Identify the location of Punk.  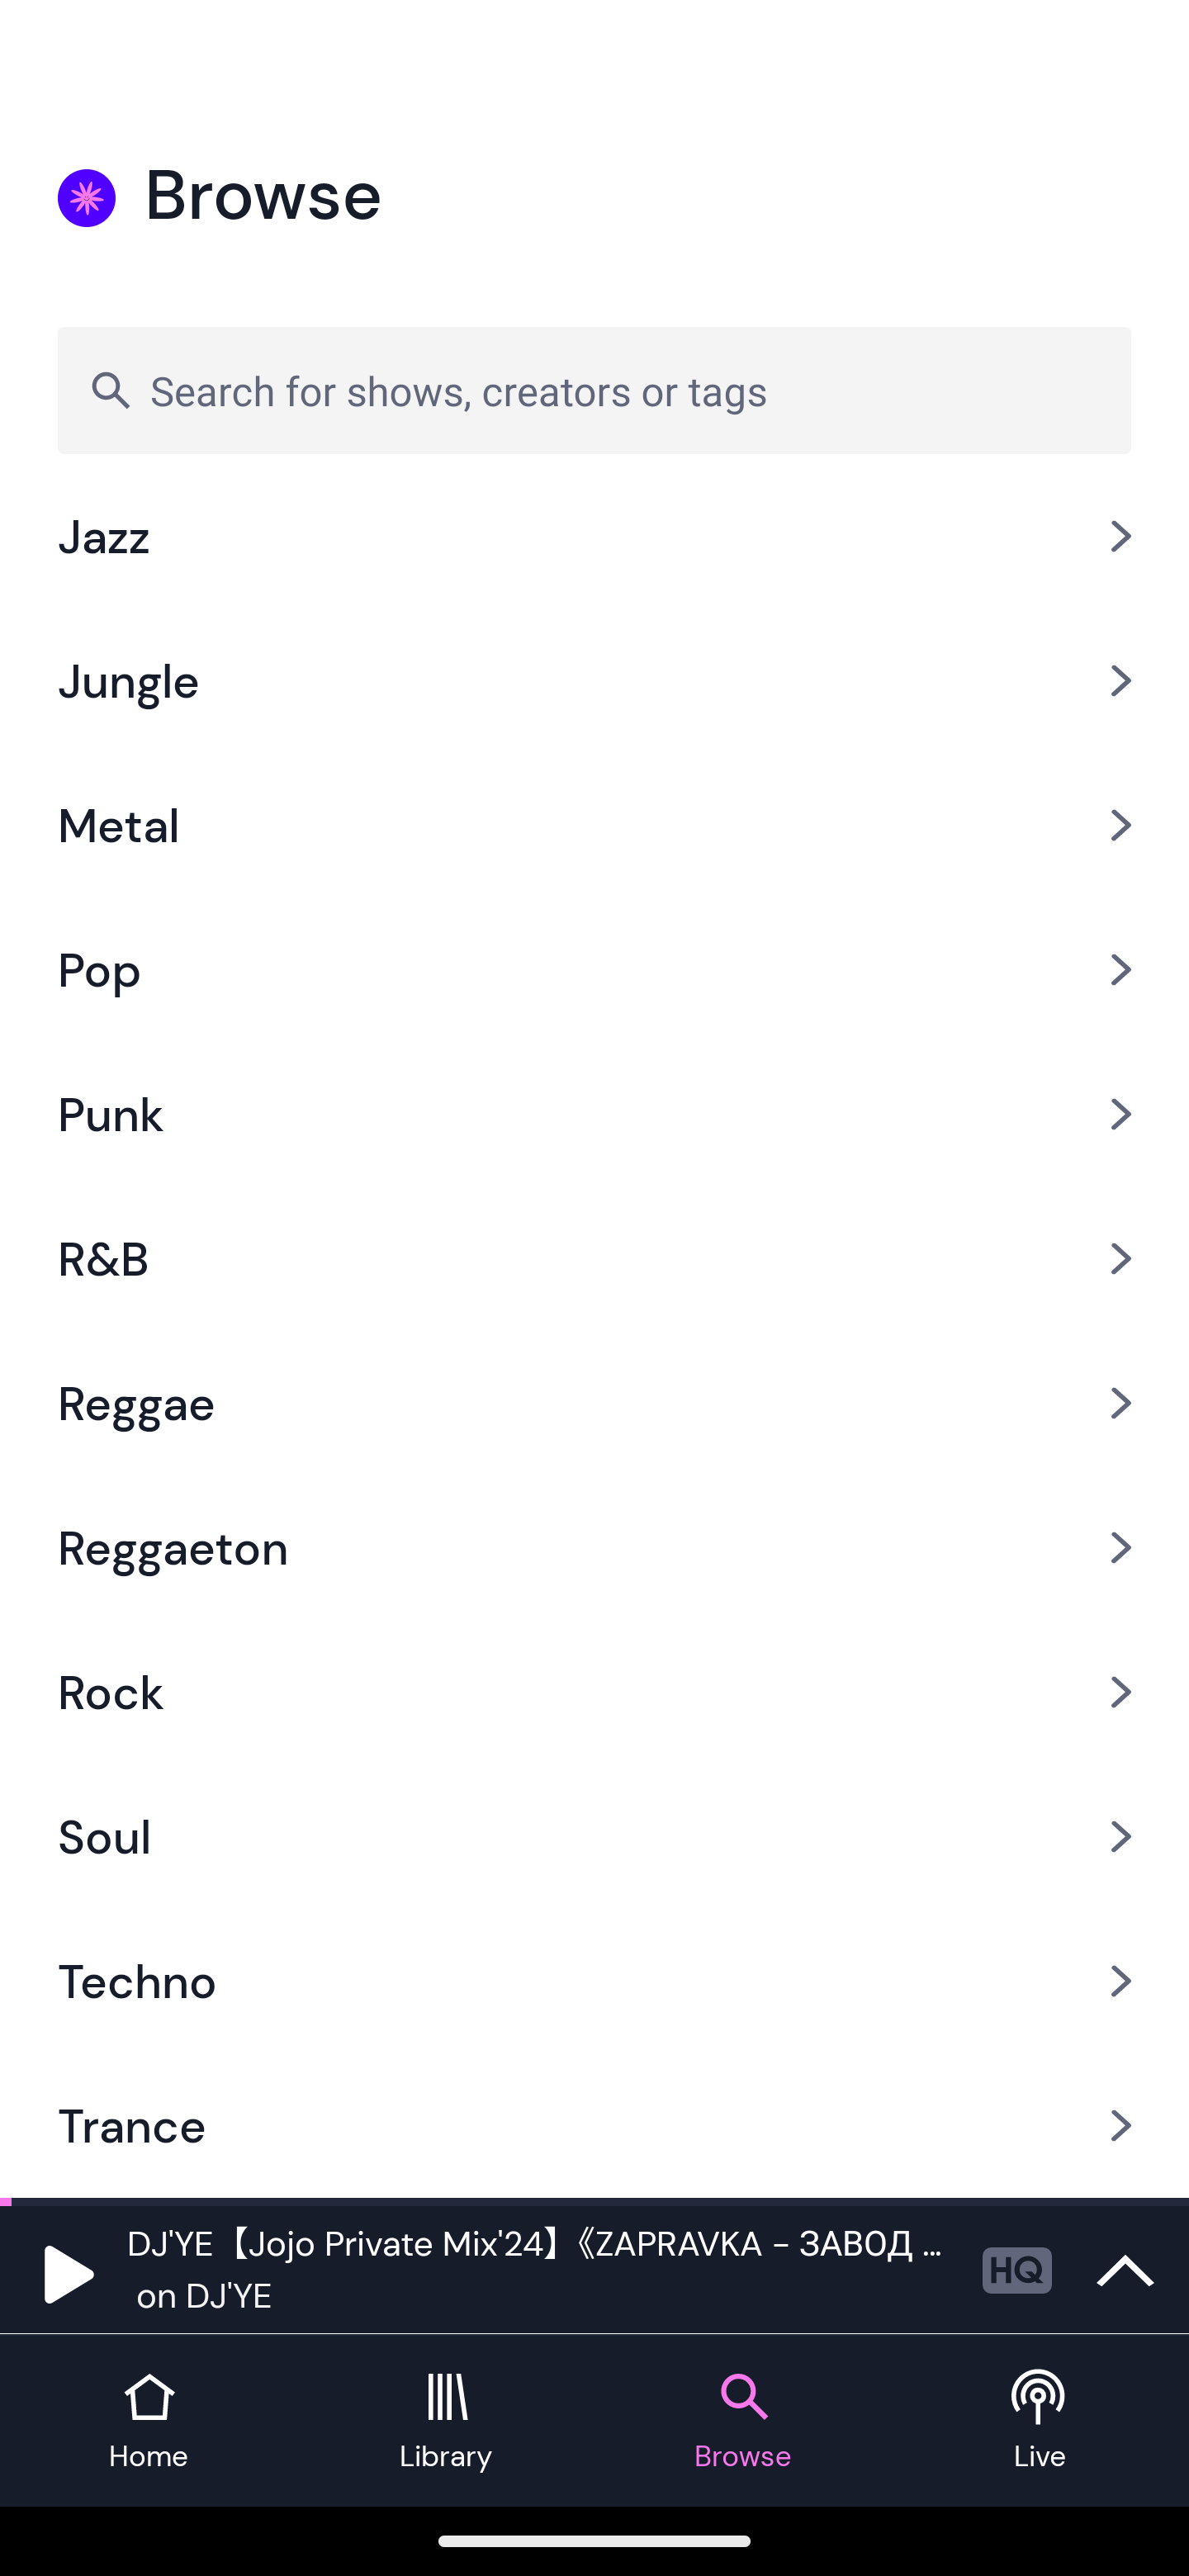
(594, 1114).